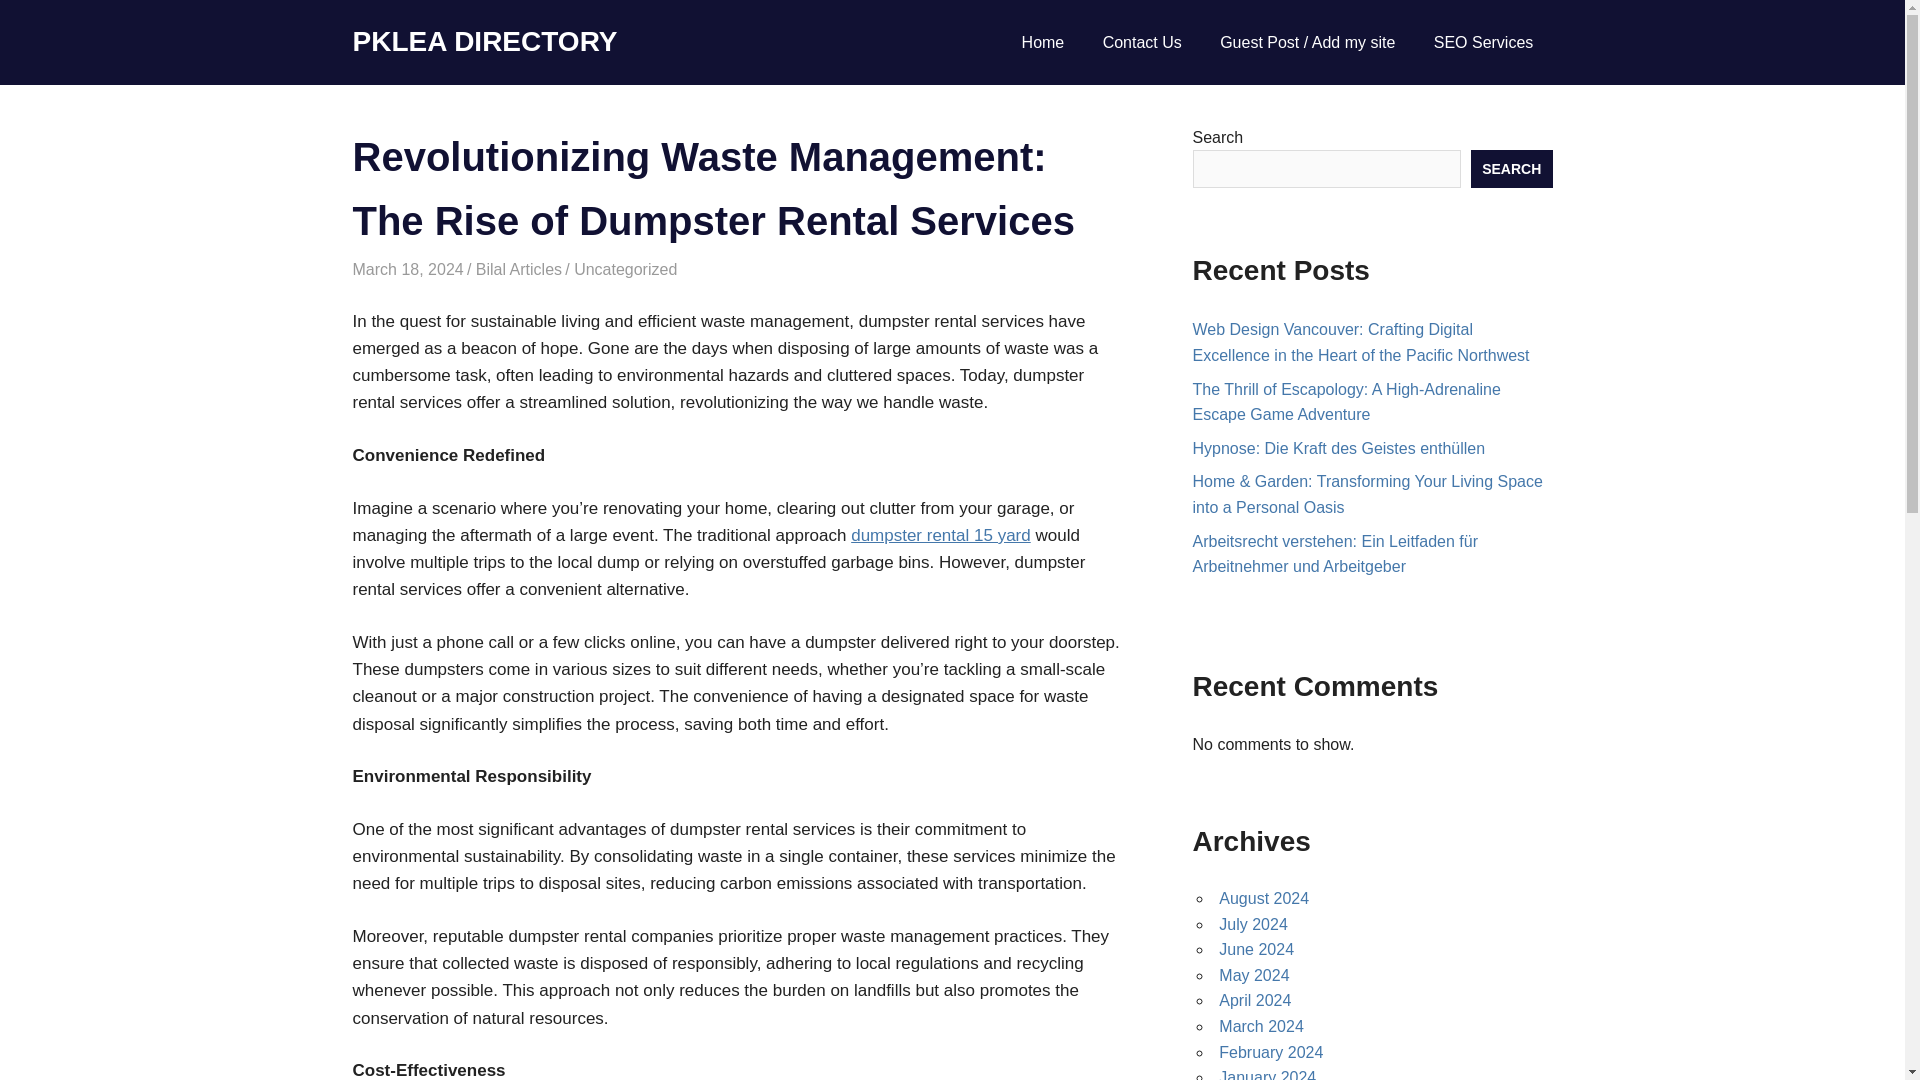 The width and height of the screenshot is (1920, 1080). What do you see at coordinates (1264, 898) in the screenshot?
I see `August 2024` at bounding box center [1264, 898].